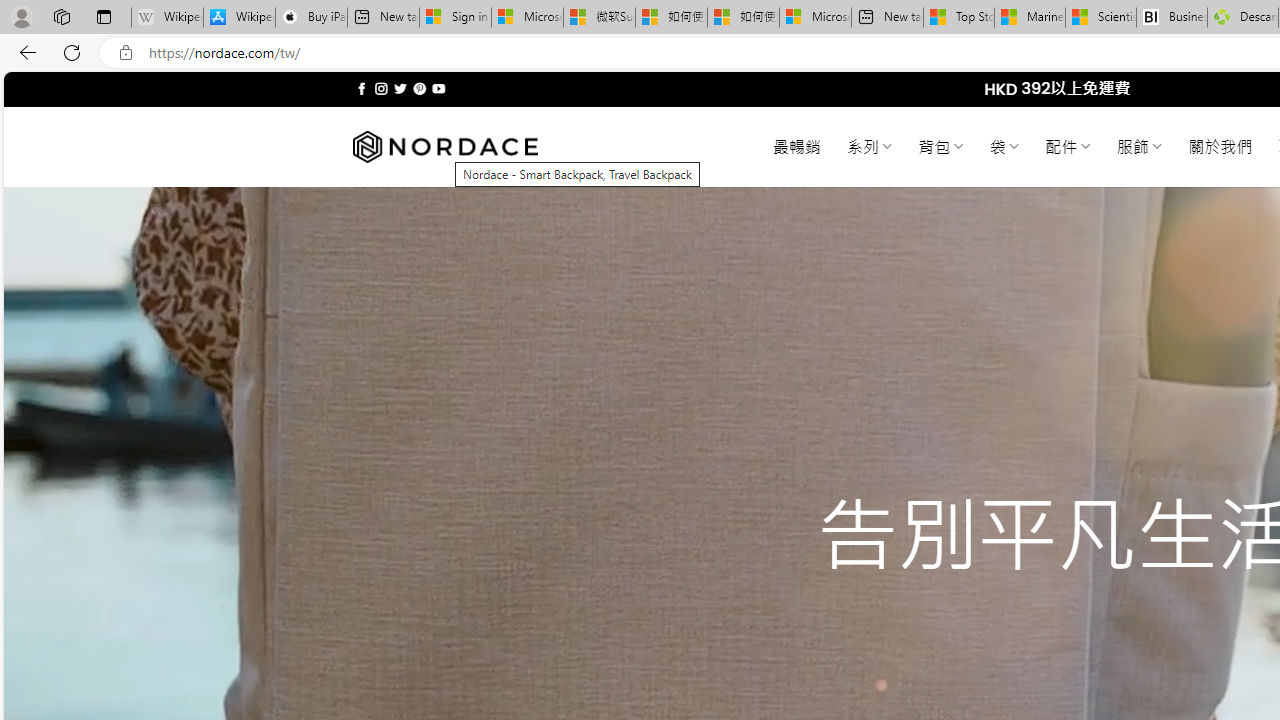 The height and width of the screenshot is (720, 1280). Describe the element at coordinates (420, 88) in the screenshot. I see `Follow on Pinterest` at that location.